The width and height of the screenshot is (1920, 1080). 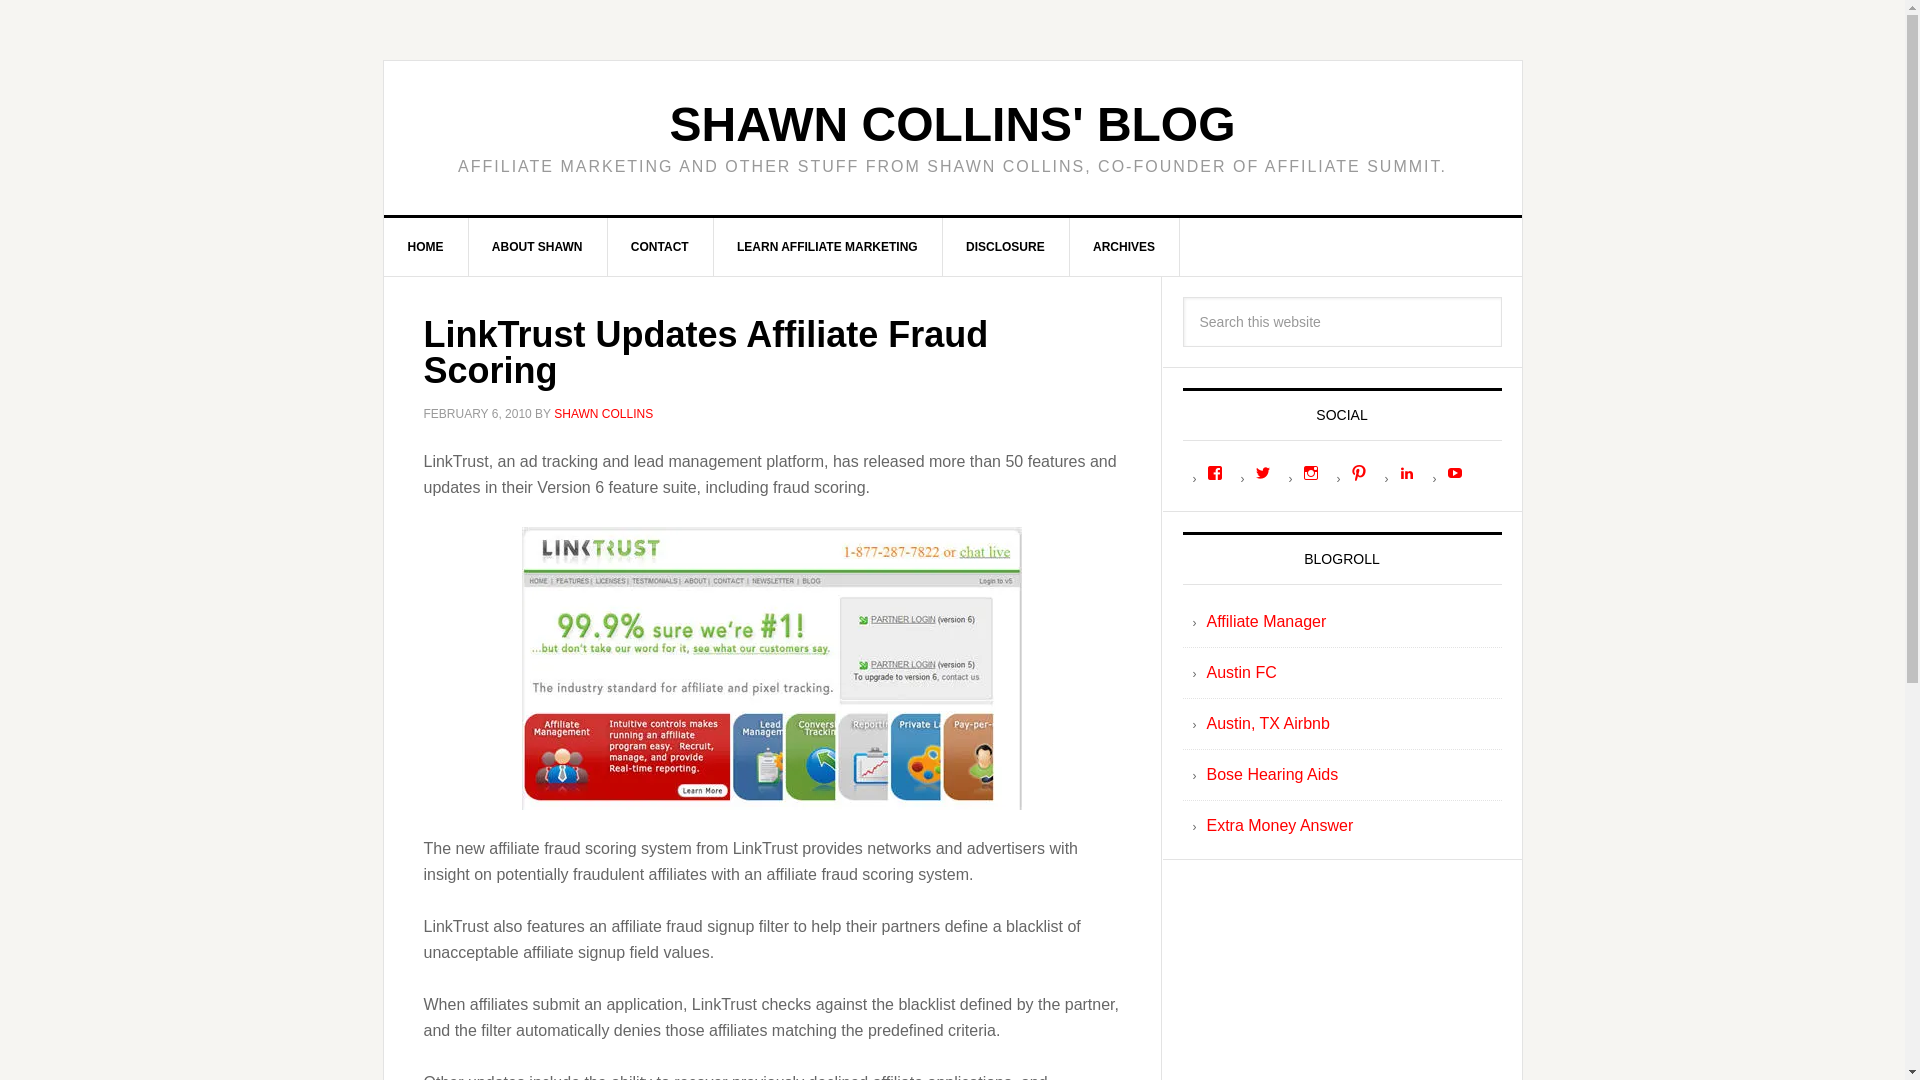 I want to click on SHAWN COLLINS' BLOG, so click(x=951, y=124).